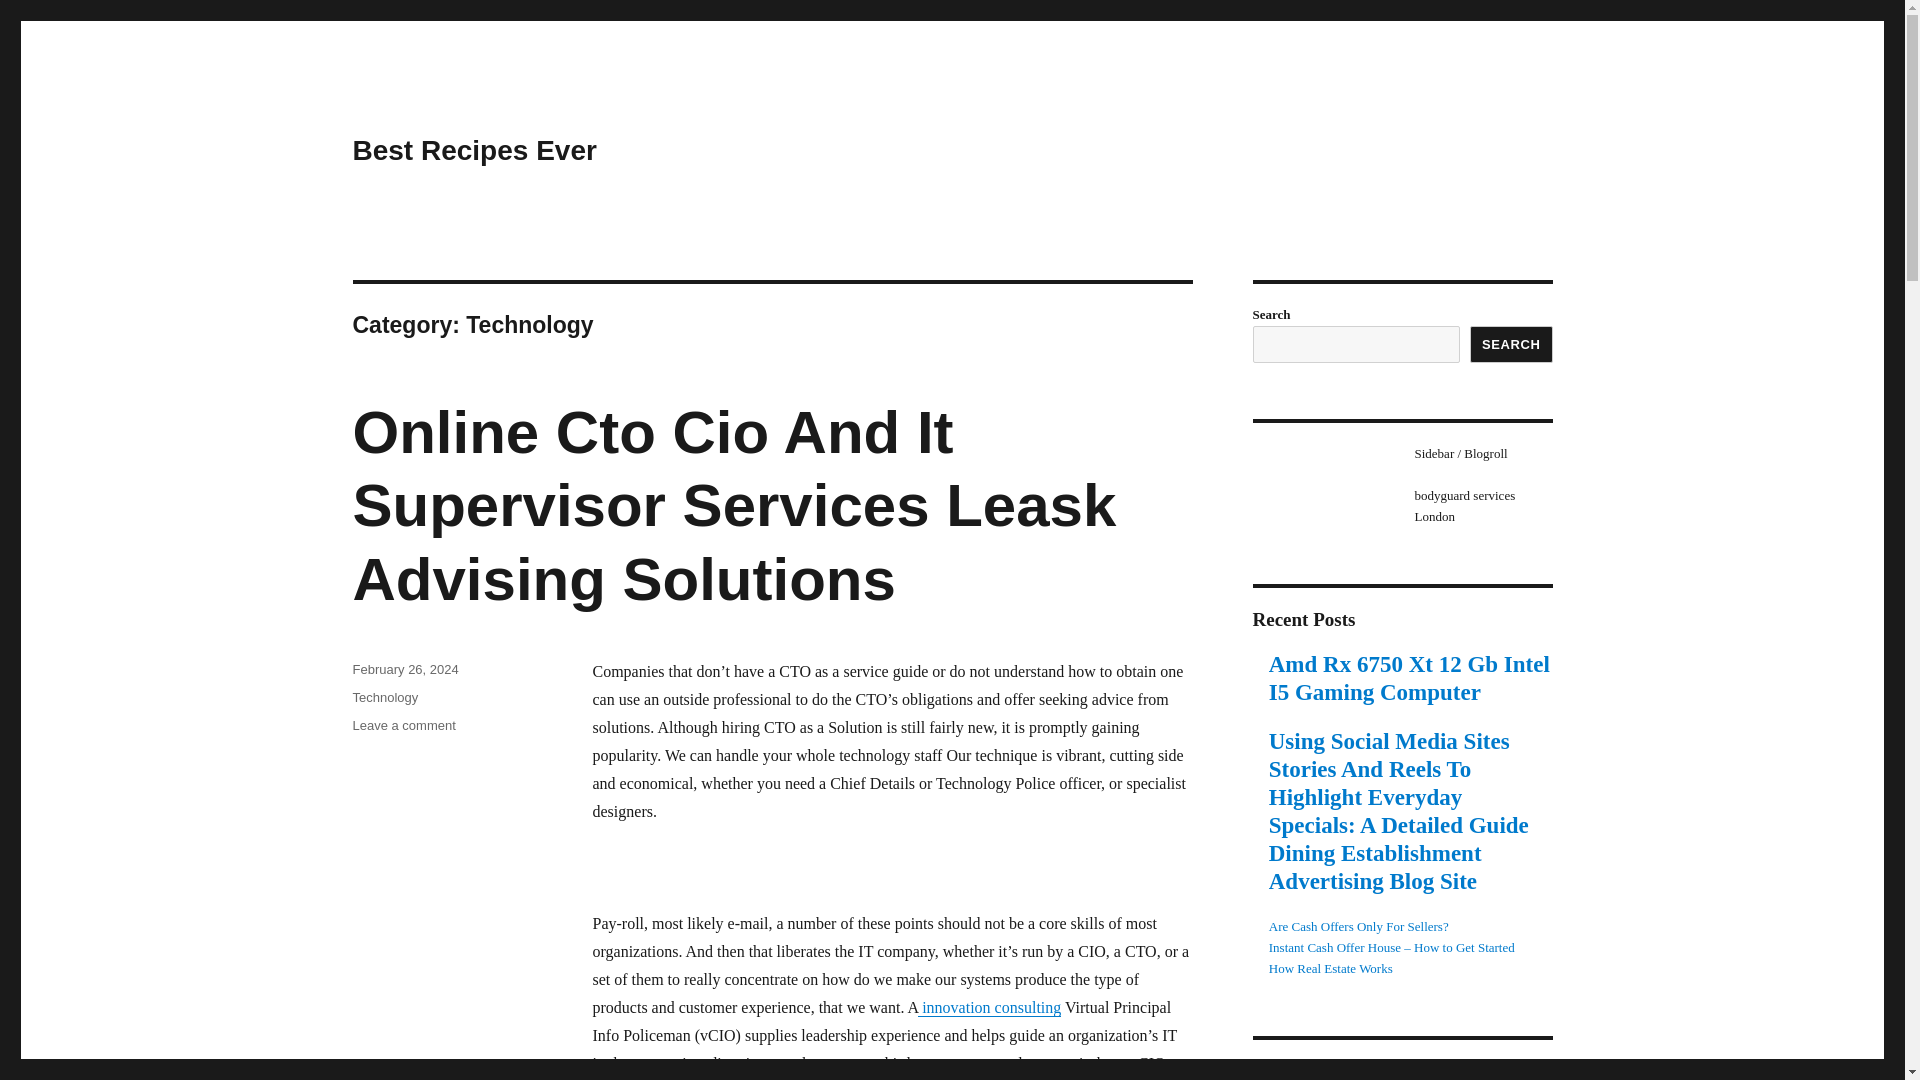 The height and width of the screenshot is (1080, 1920). I want to click on SEARCH, so click(1512, 344).